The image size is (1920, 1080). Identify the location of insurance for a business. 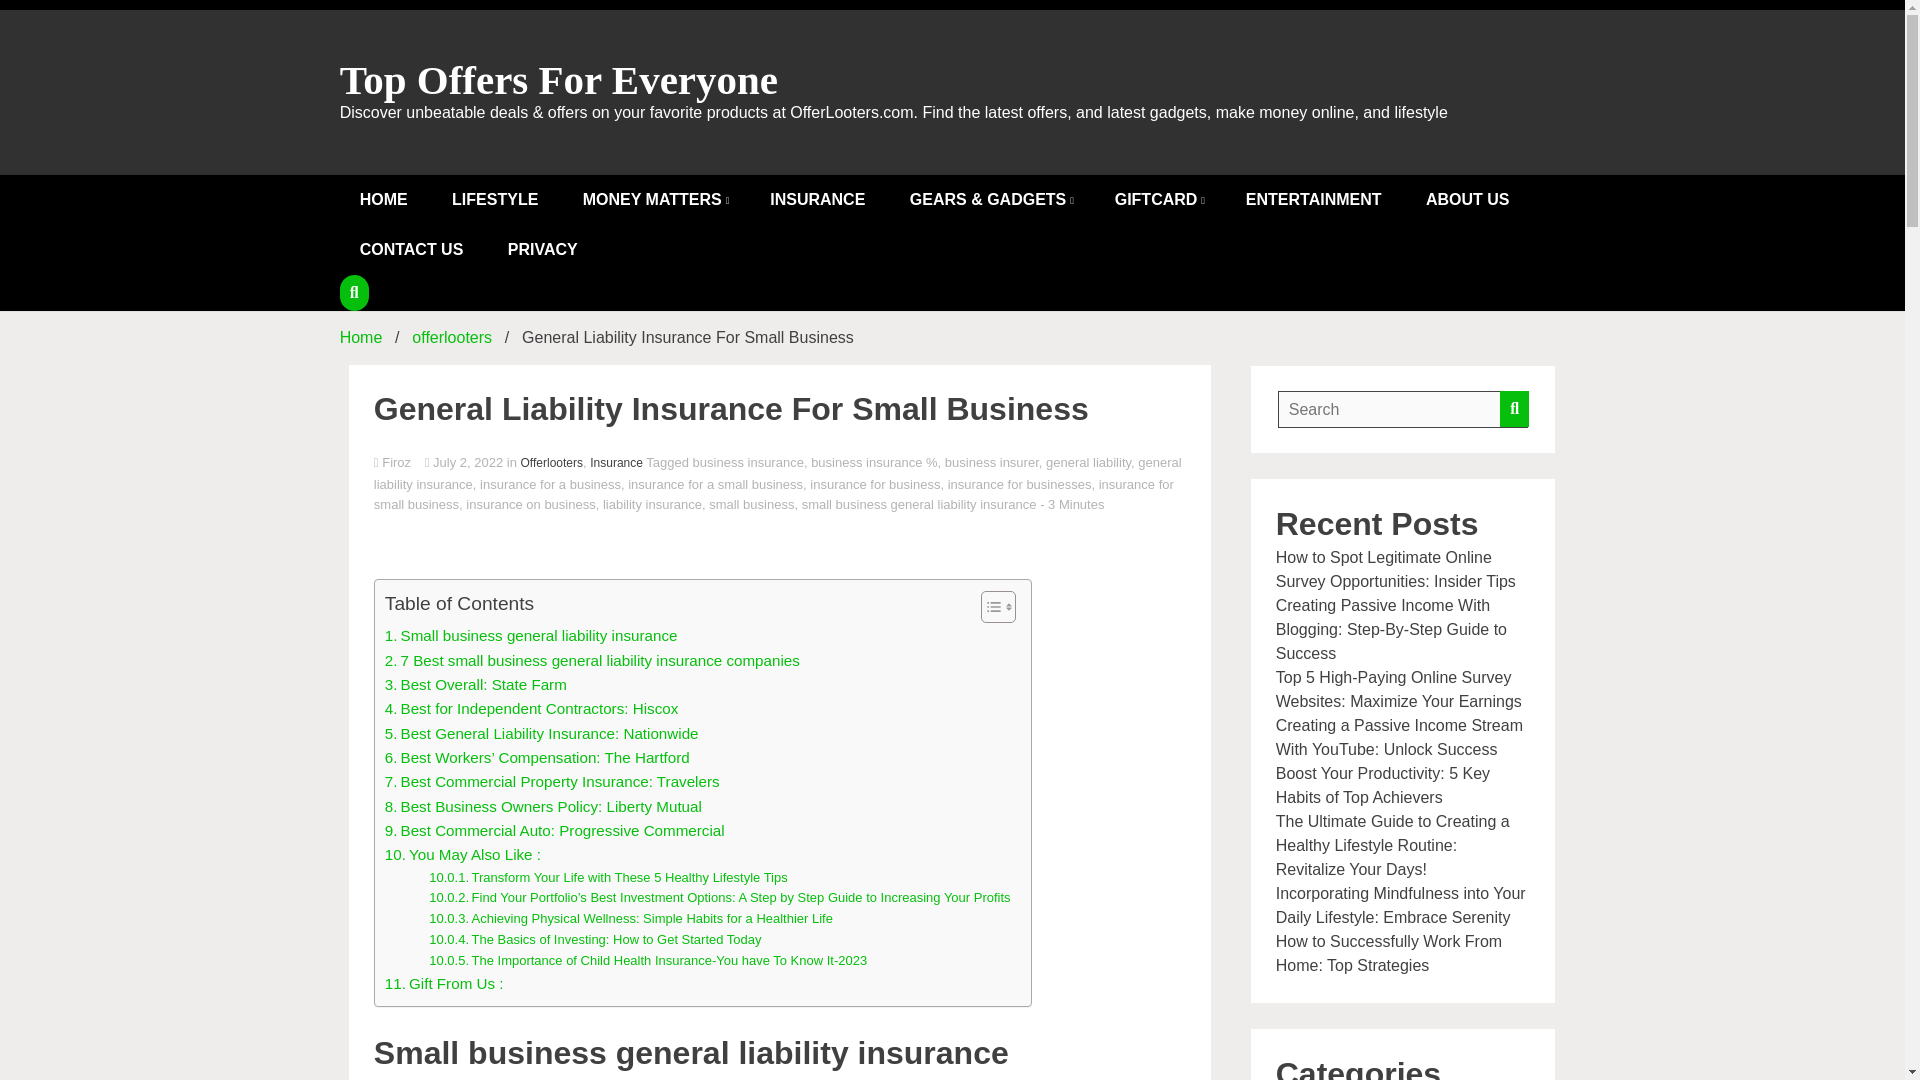
(550, 484).